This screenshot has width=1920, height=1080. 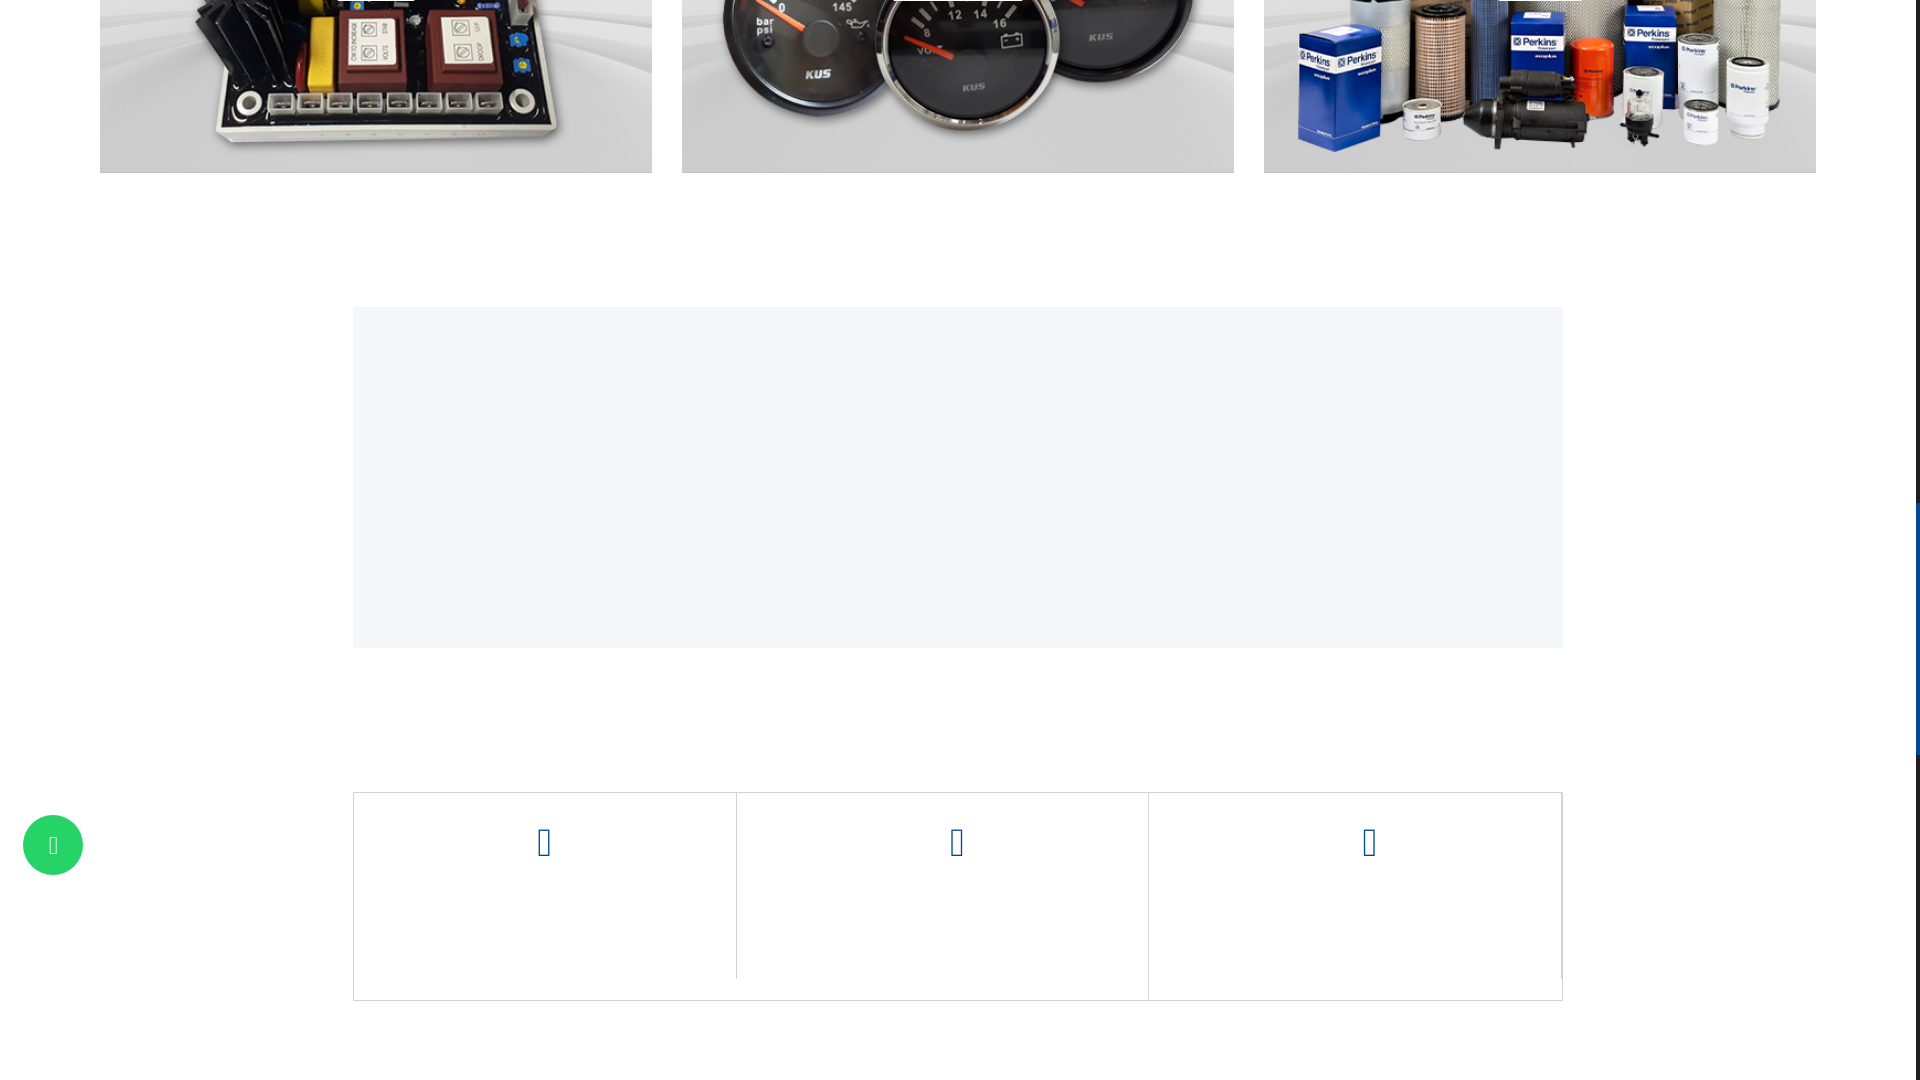 What do you see at coordinates (1570, 478) in the screenshot?
I see `Next` at bounding box center [1570, 478].